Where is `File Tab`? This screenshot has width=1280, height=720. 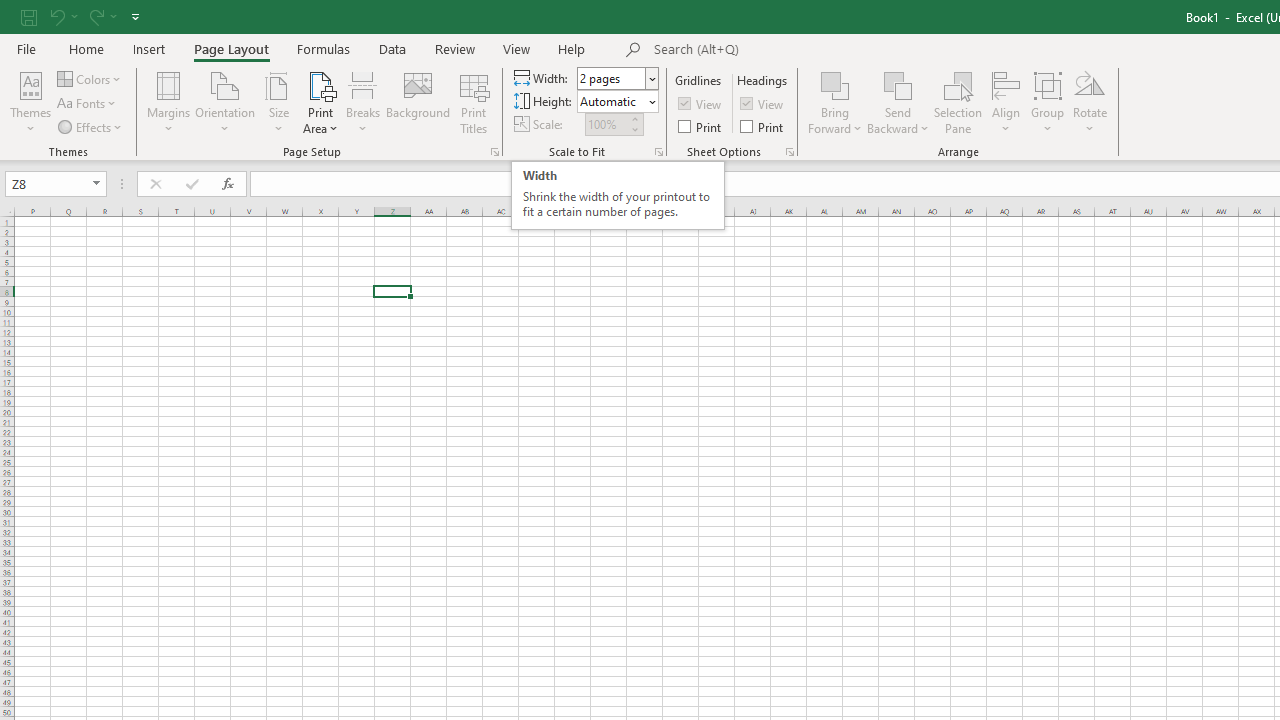
File Tab is located at coordinates (26, 48).